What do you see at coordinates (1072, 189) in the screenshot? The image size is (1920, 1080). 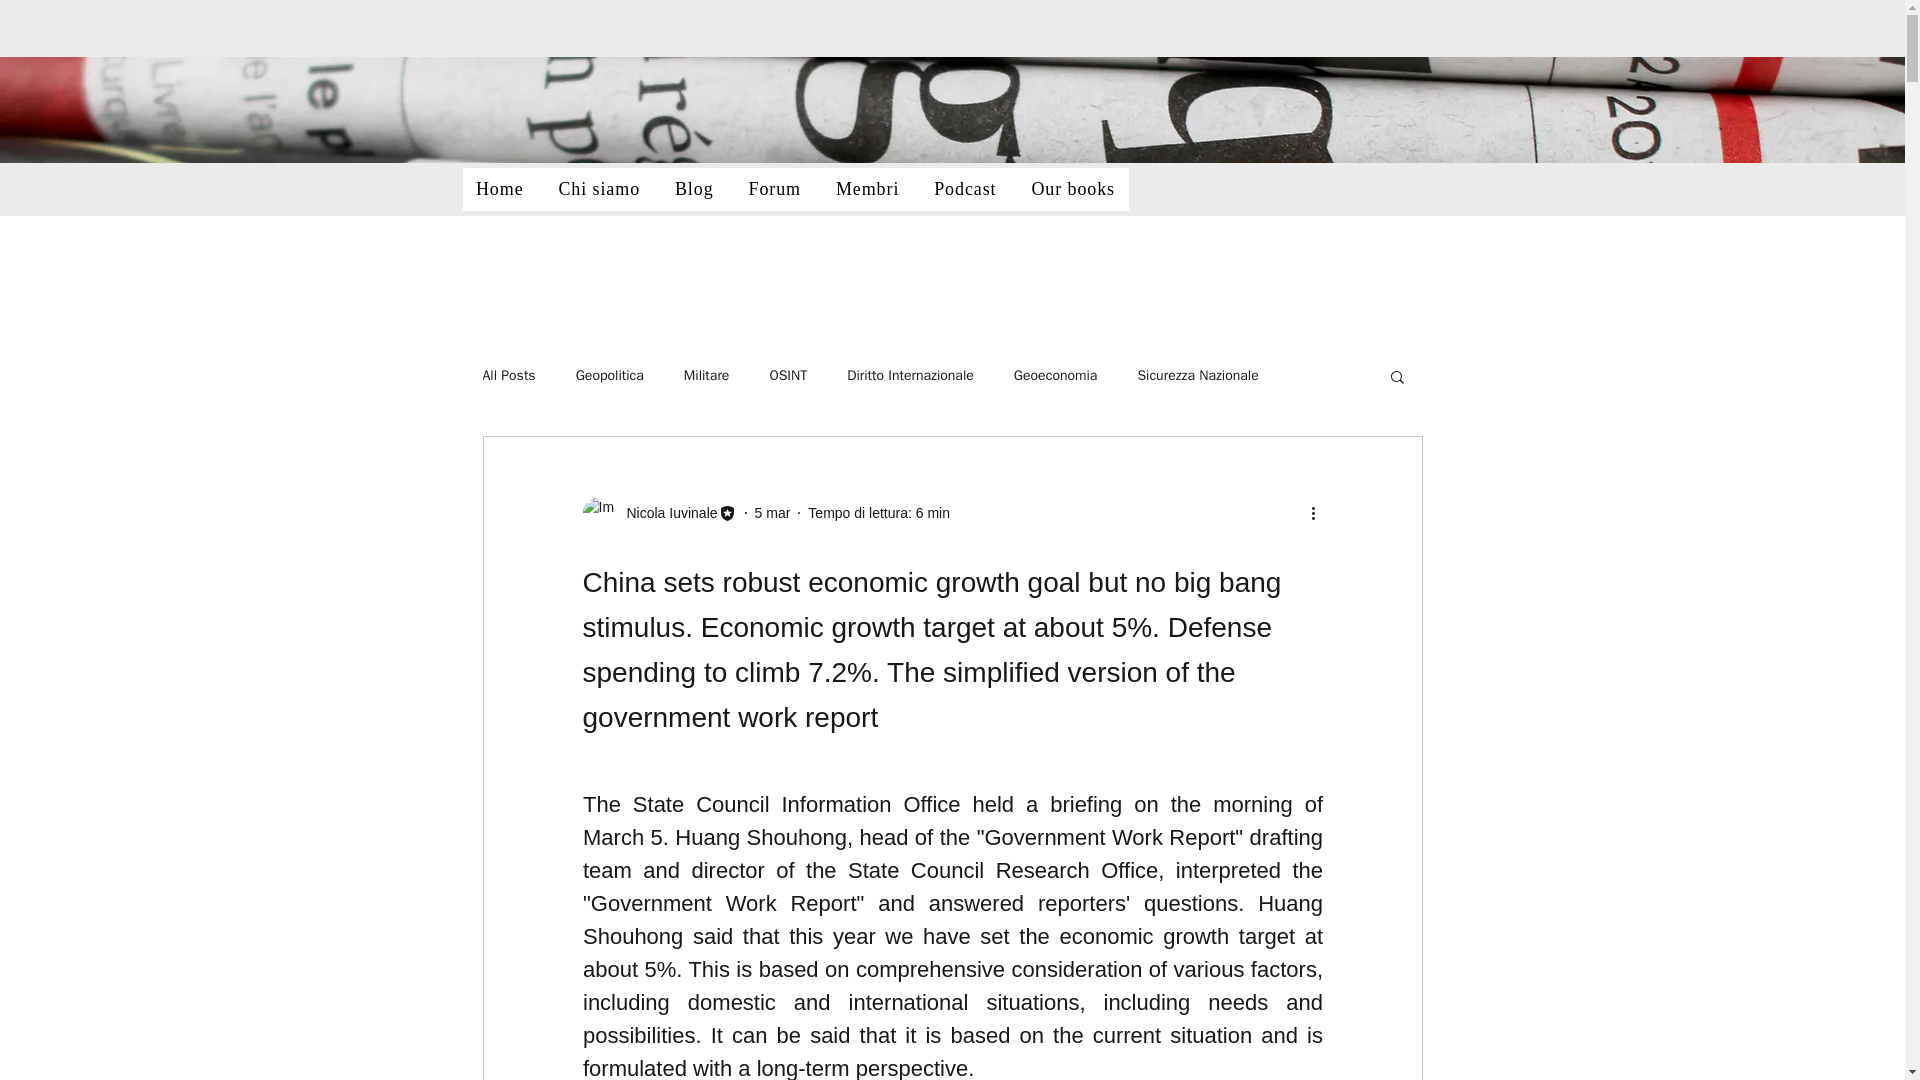 I see `Our books` at bounding box center [1072, 189].